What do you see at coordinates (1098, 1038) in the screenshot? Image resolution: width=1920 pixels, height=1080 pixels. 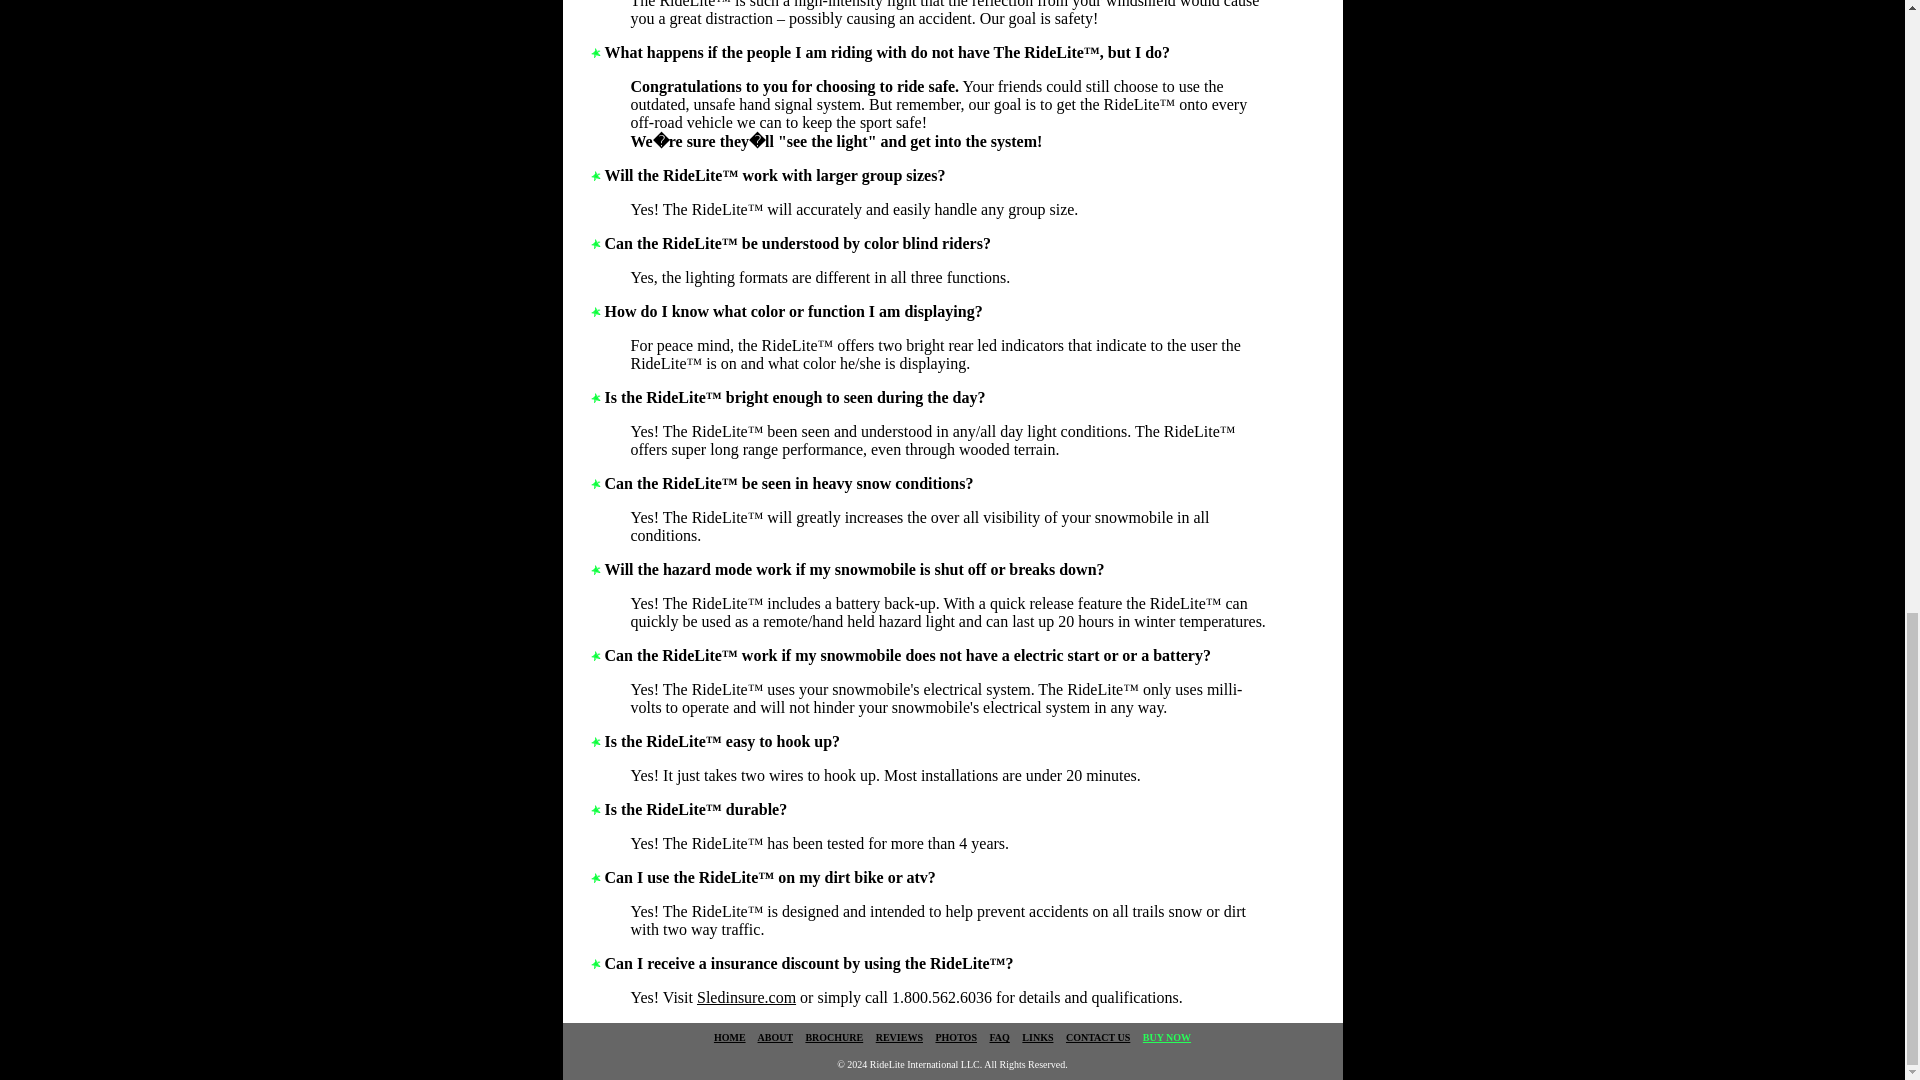 I see `CONTACT US` at bounding box center [1098, 1038].